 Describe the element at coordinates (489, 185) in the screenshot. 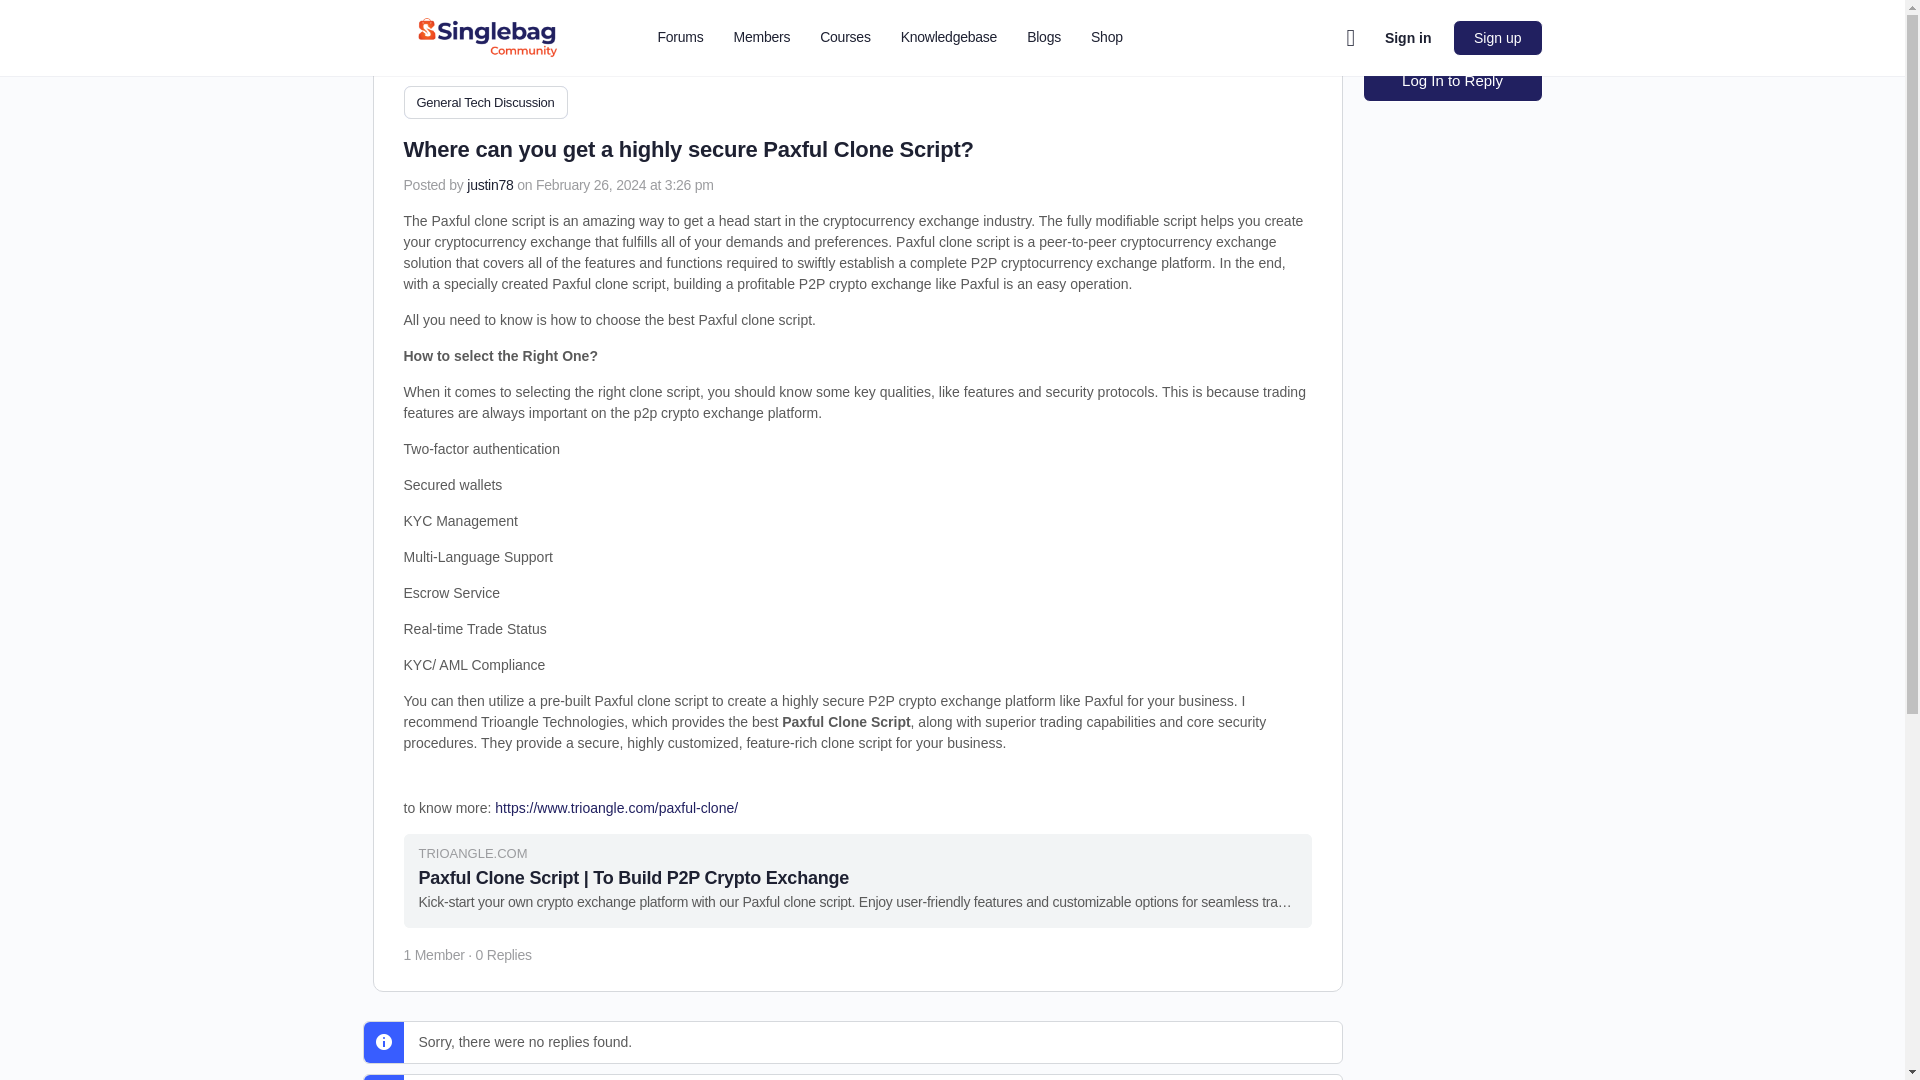

I see `View justin78's profile` at that location.